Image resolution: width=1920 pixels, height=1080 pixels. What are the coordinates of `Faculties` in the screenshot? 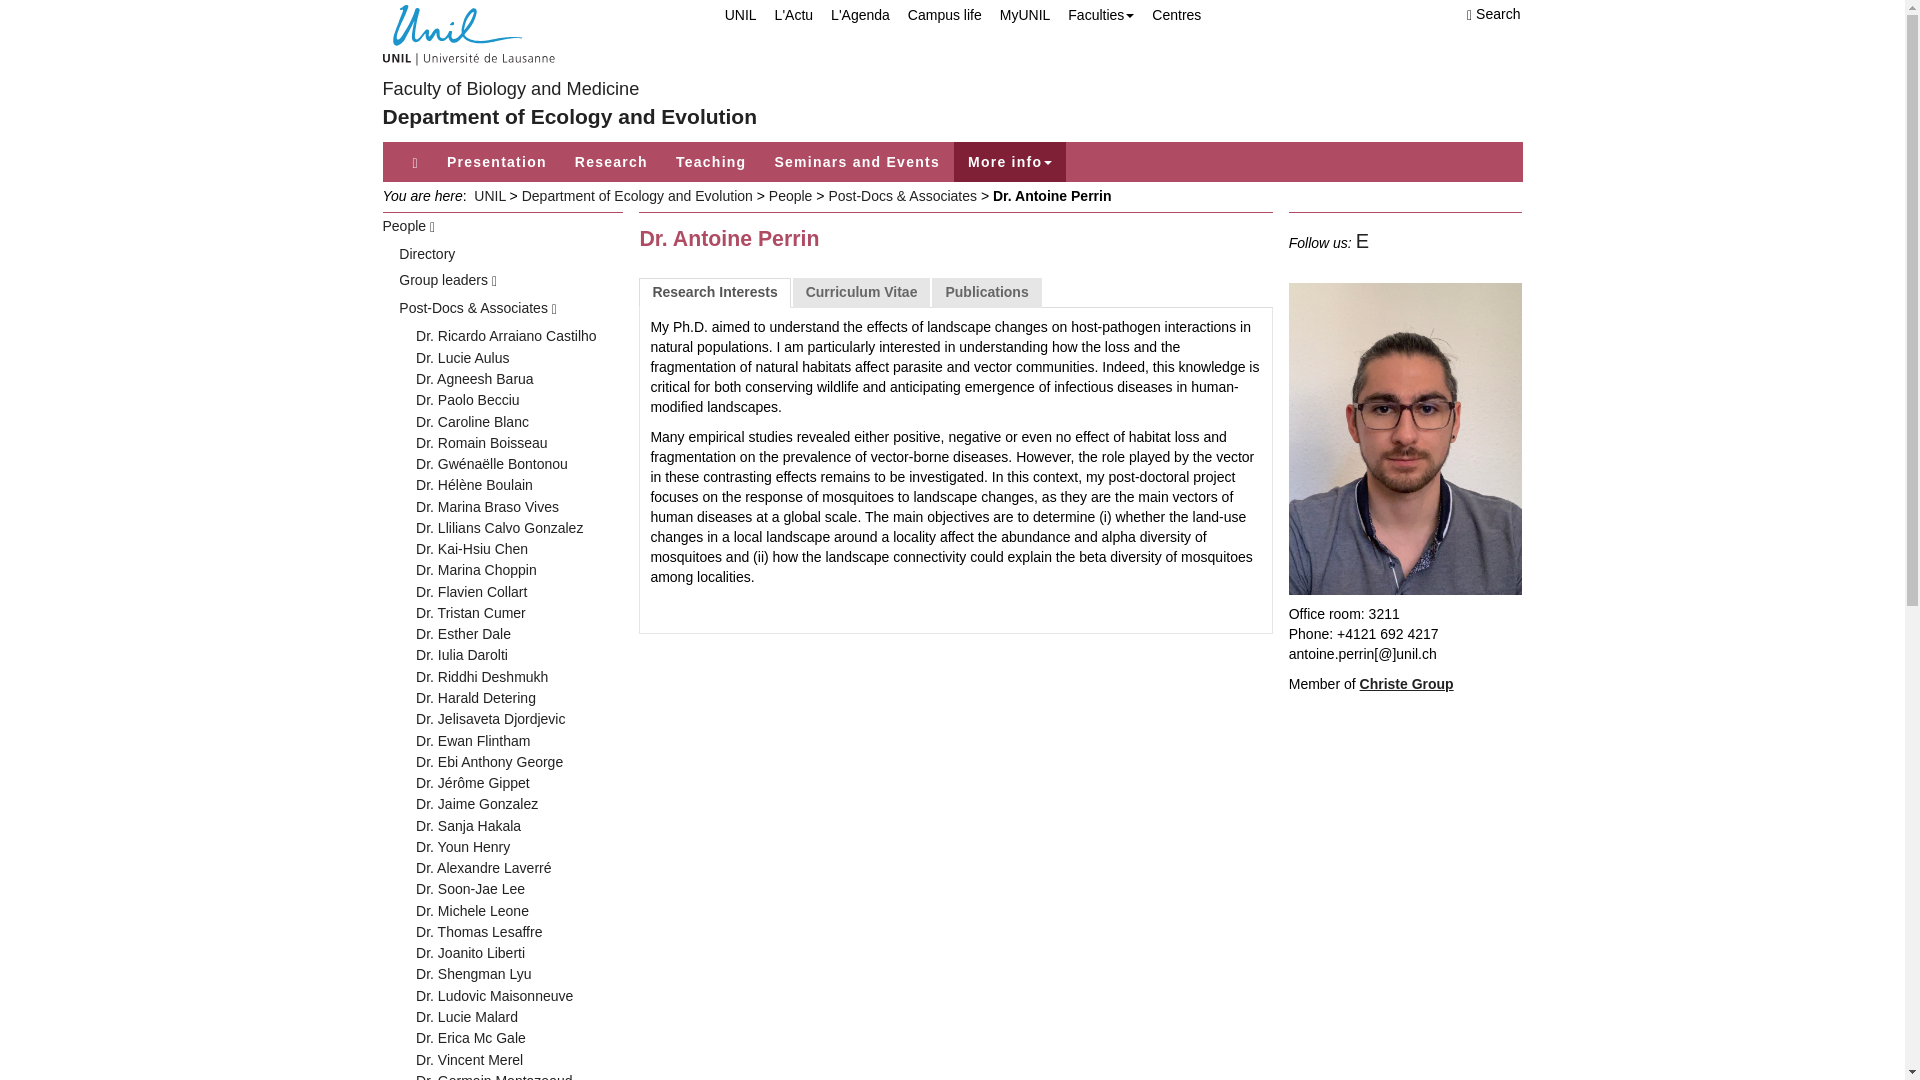 It's located at (1092, 14).